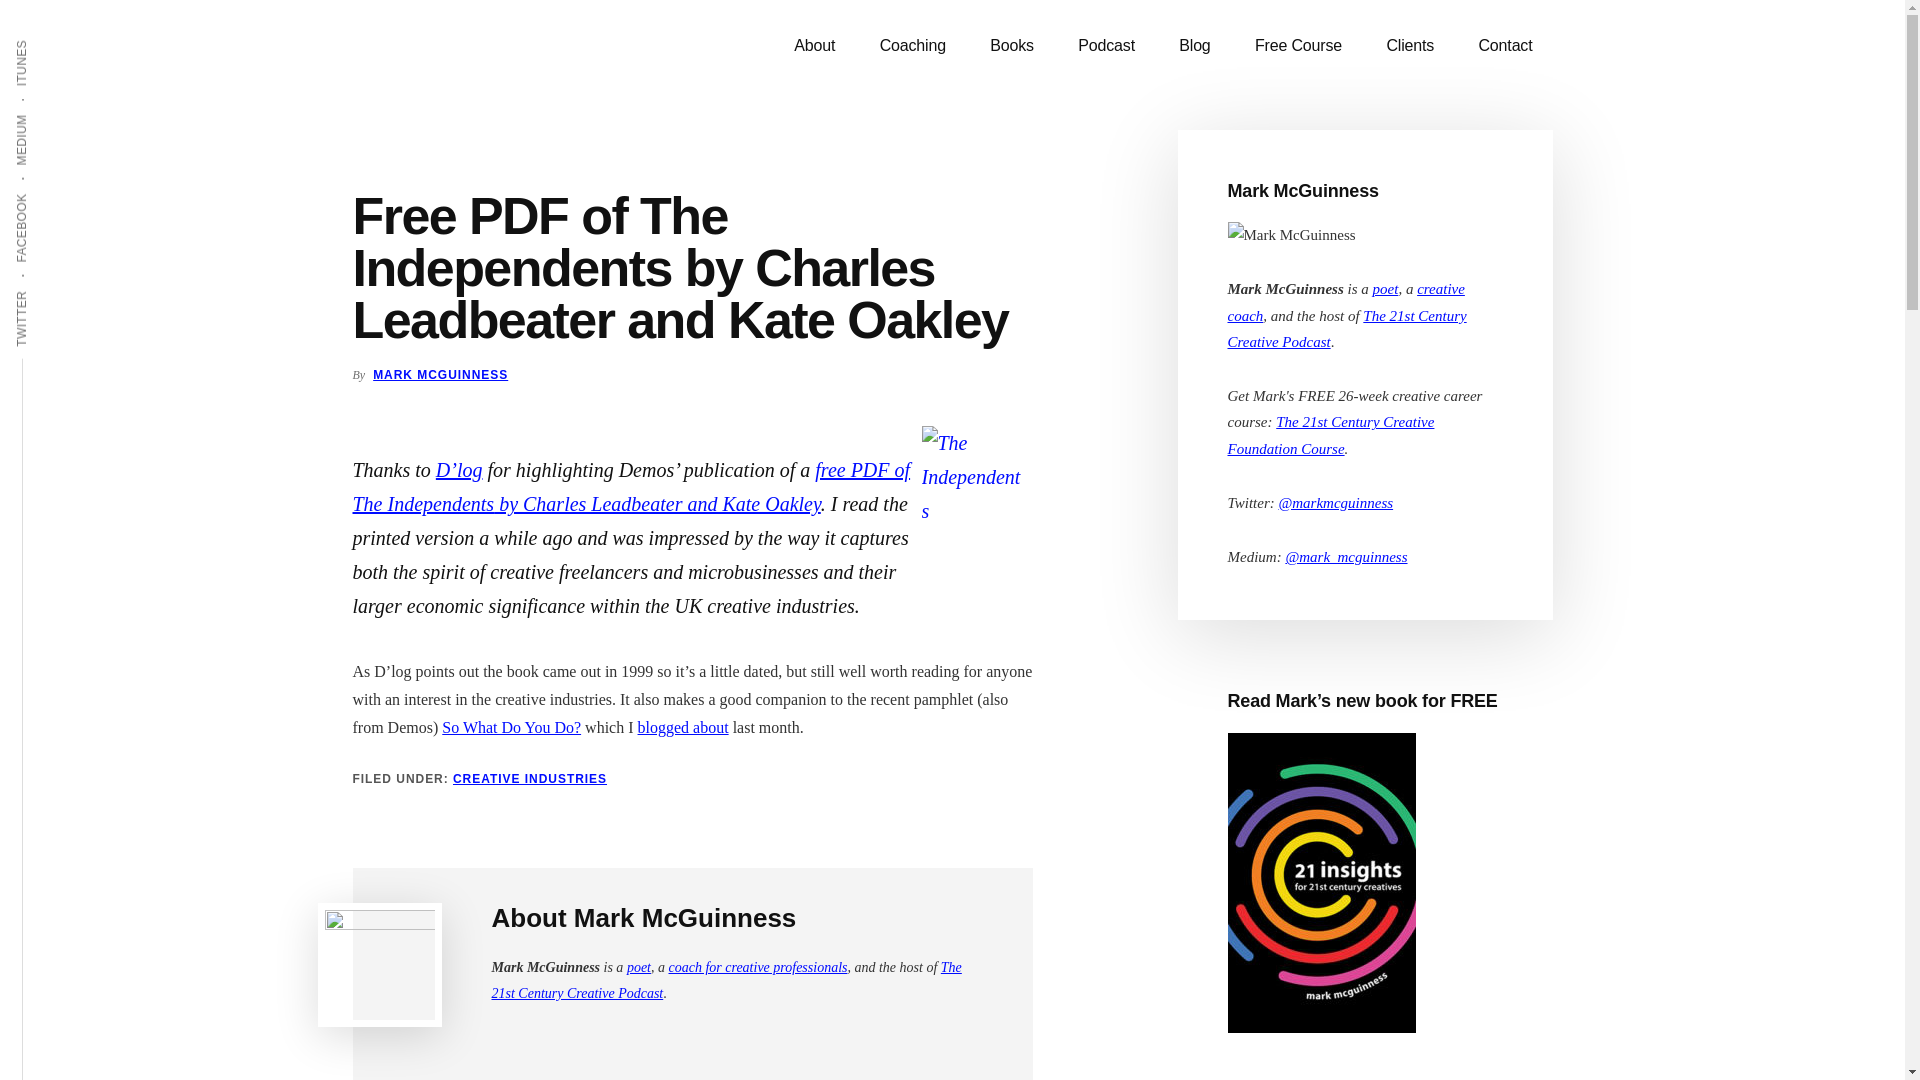 Image resolution: width=1920 pixels, height=1080 pixels. I want to click on Books, so click(1012, 46).